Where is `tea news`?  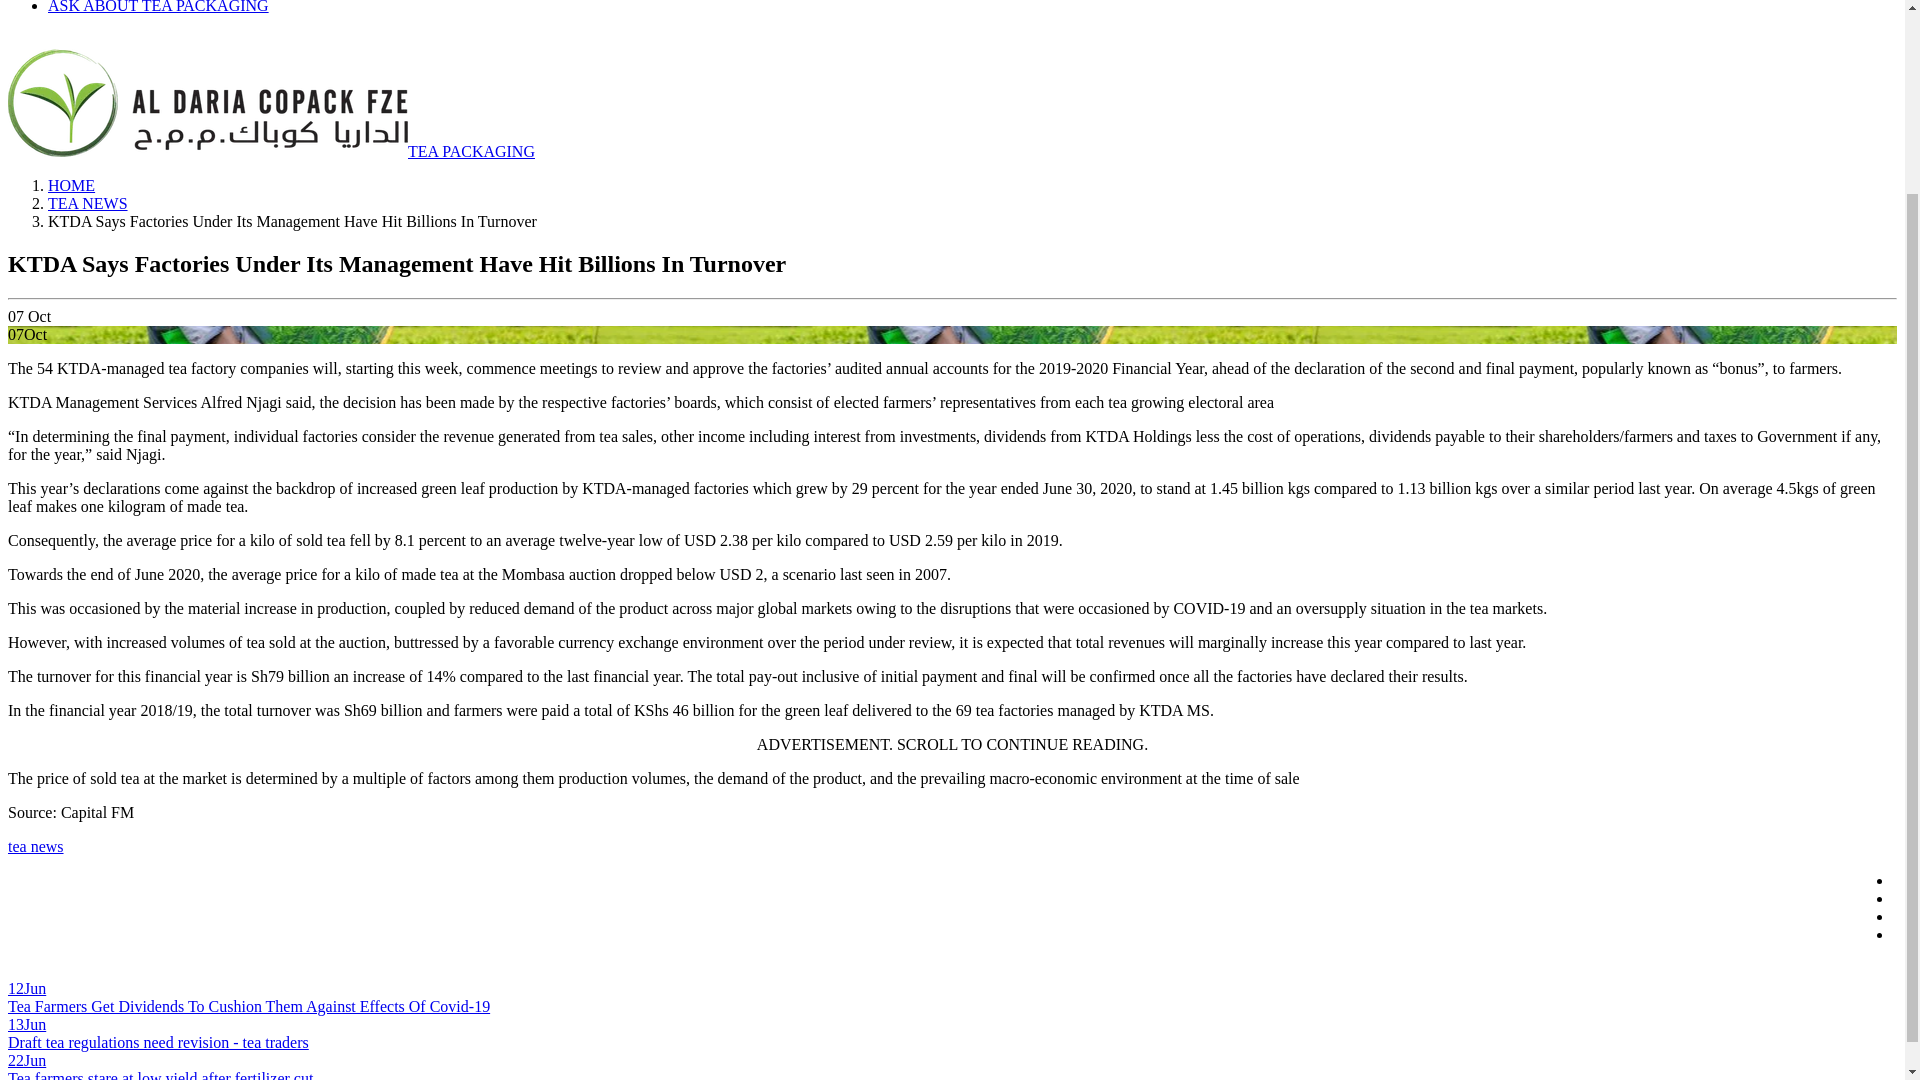
tea news is located at coordinates (35, 846).